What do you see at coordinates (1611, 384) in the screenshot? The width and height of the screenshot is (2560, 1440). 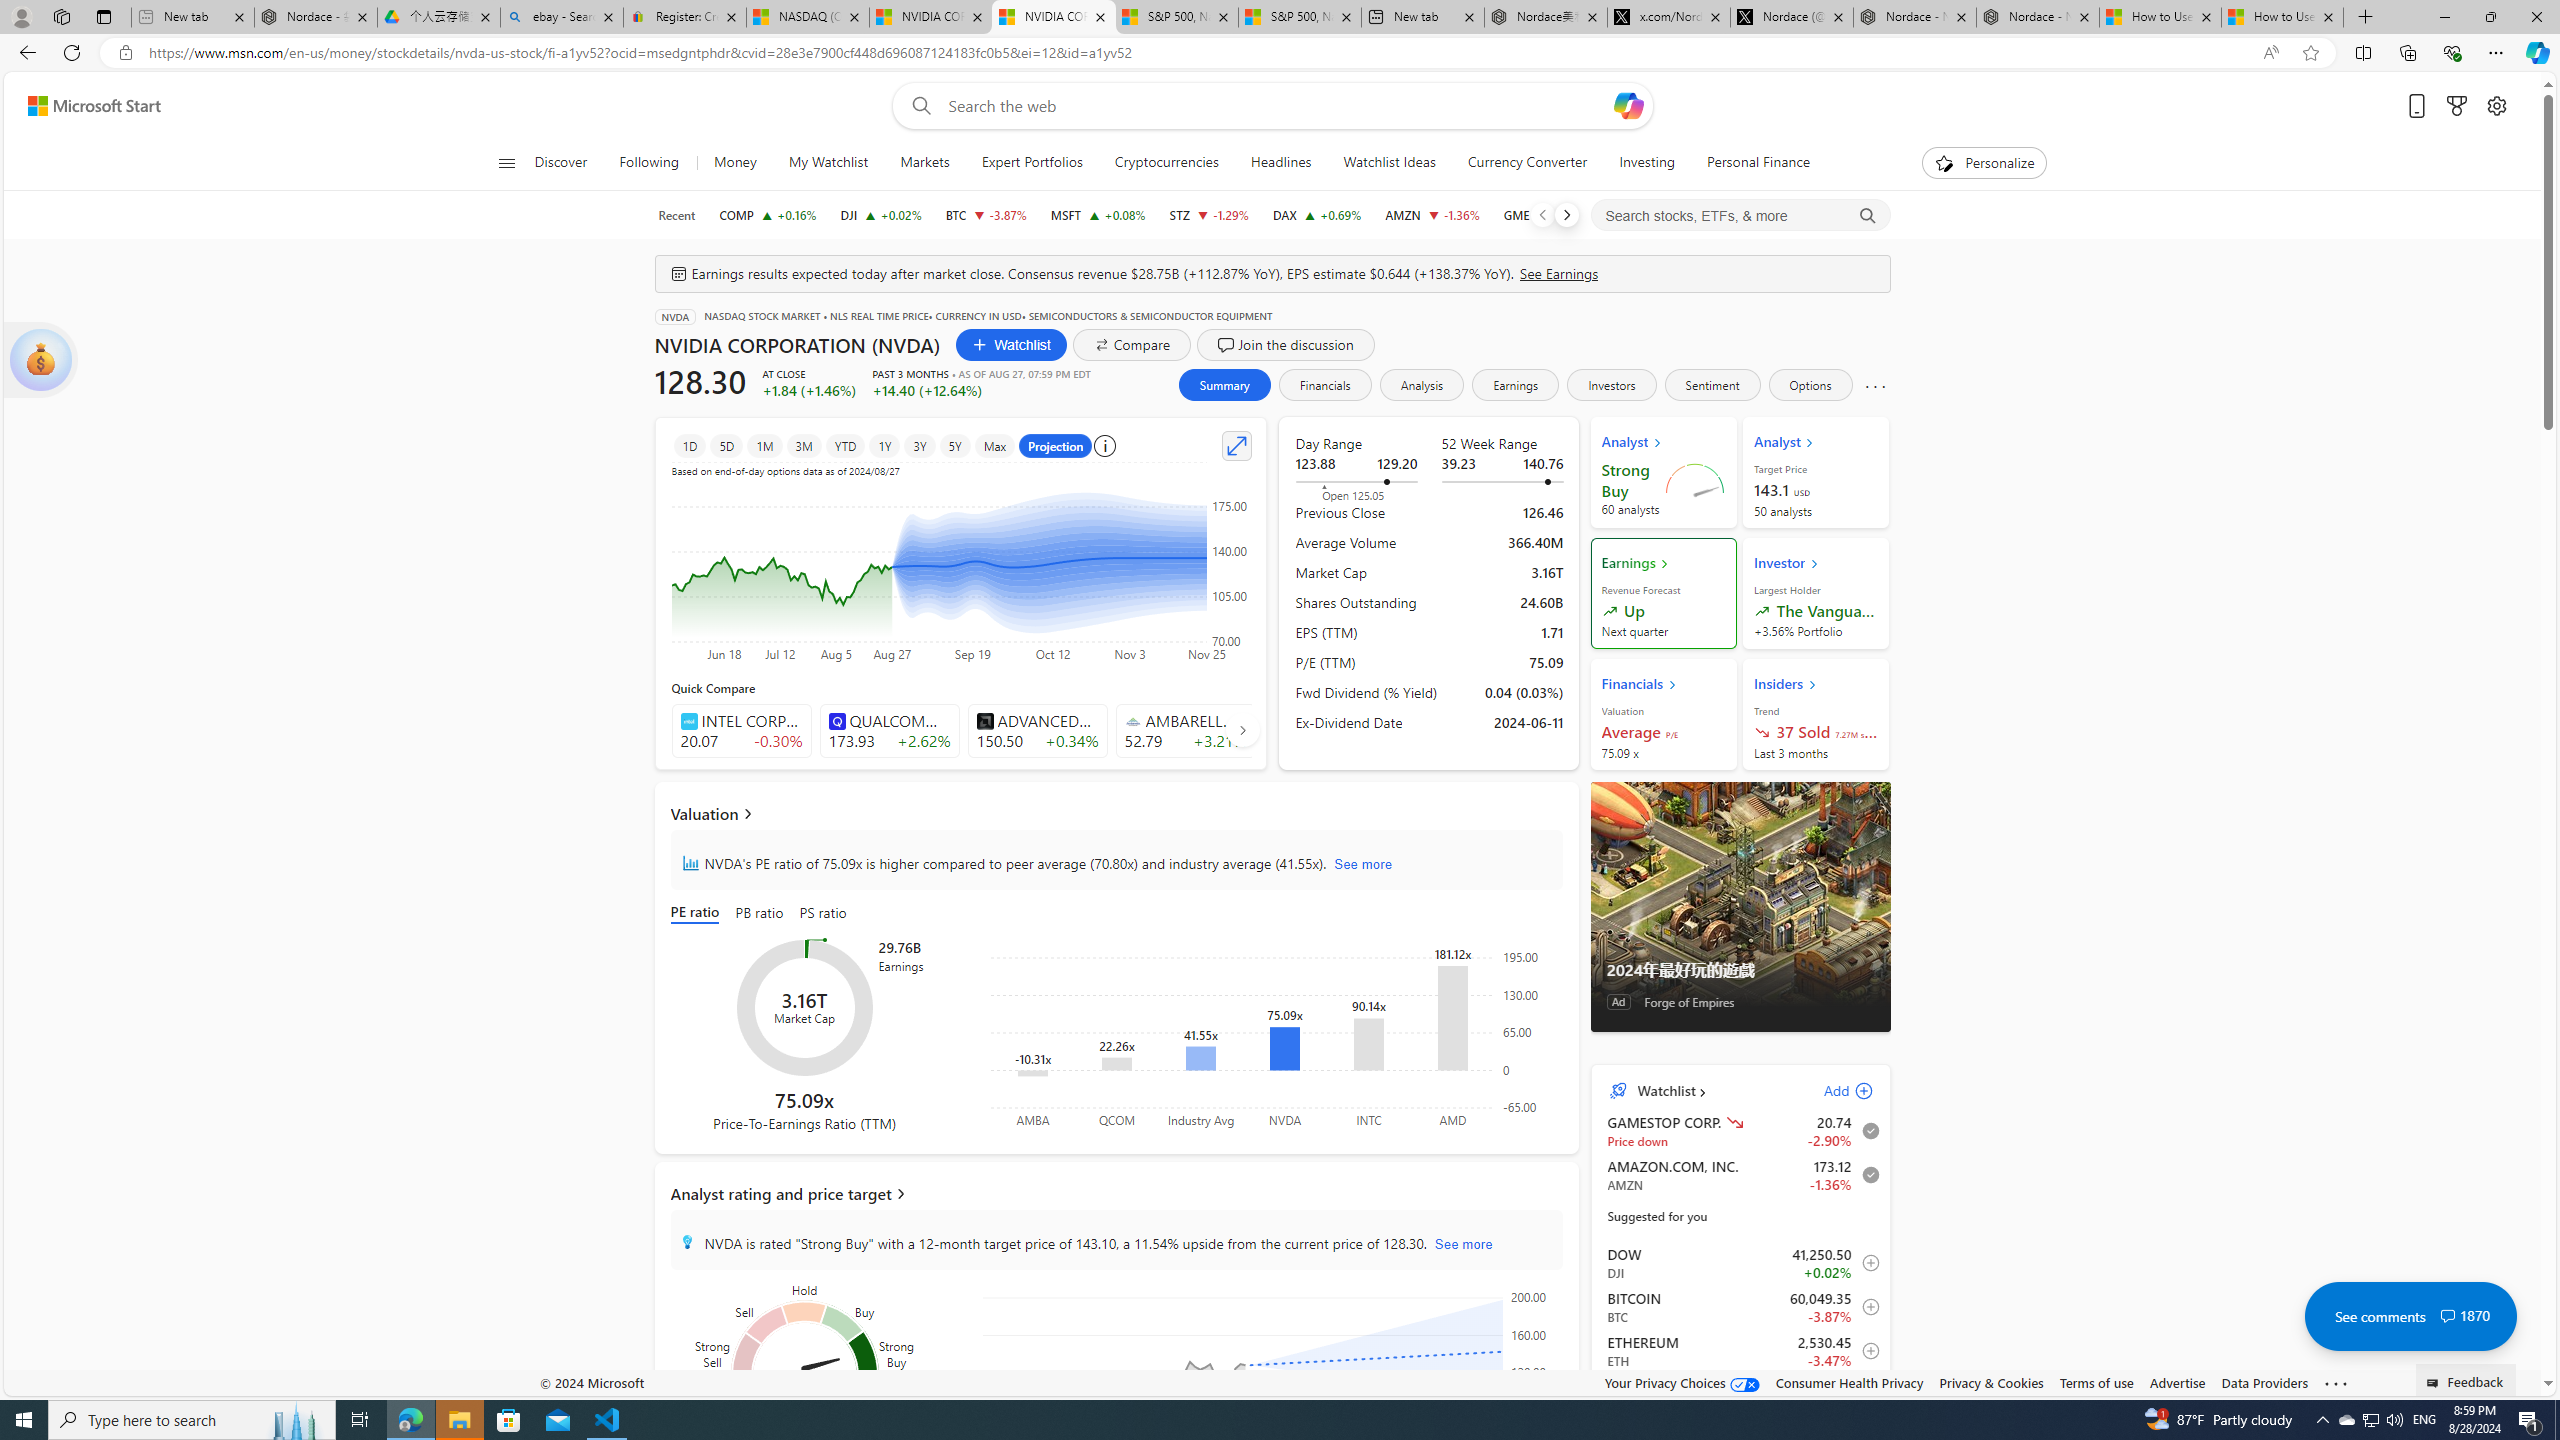 I see `Investors` at bounding box center [1611, 384].